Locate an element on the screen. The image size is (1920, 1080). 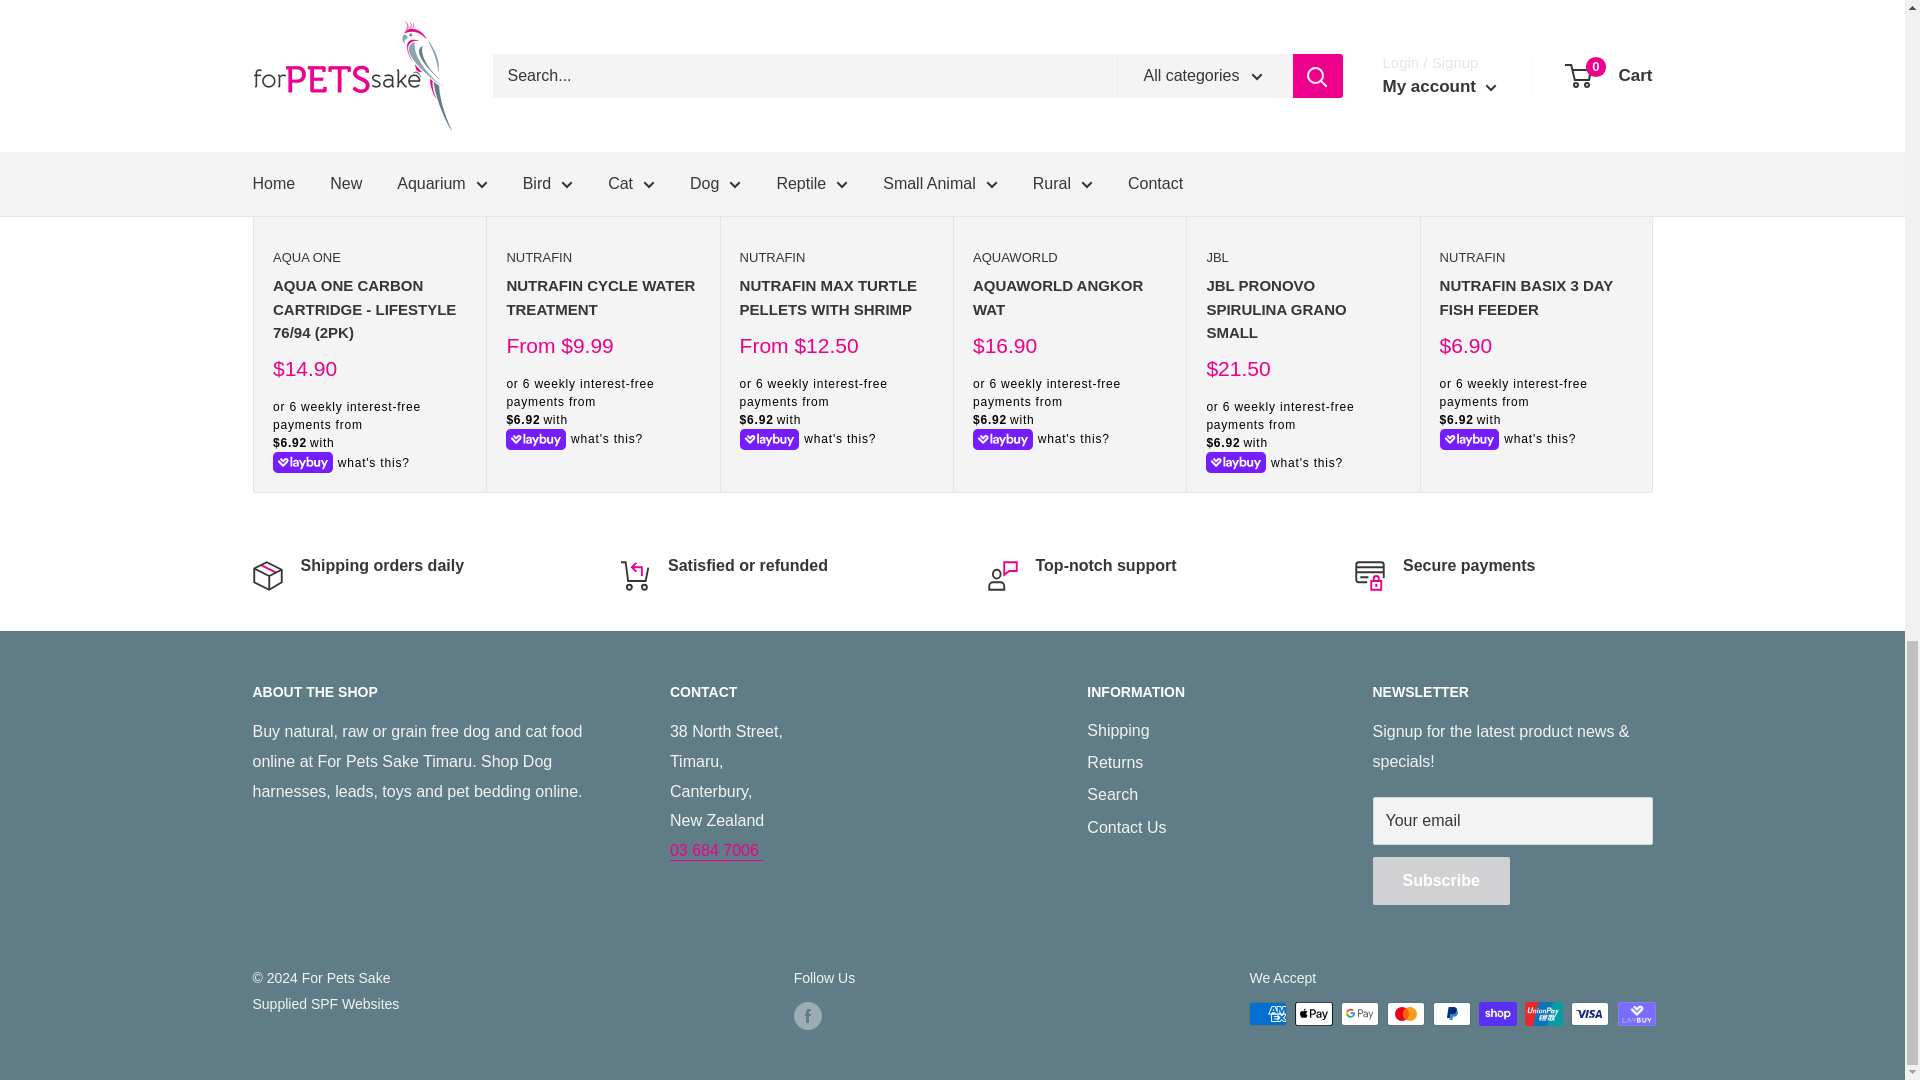
SPF is located at coordinates (325, 1003).